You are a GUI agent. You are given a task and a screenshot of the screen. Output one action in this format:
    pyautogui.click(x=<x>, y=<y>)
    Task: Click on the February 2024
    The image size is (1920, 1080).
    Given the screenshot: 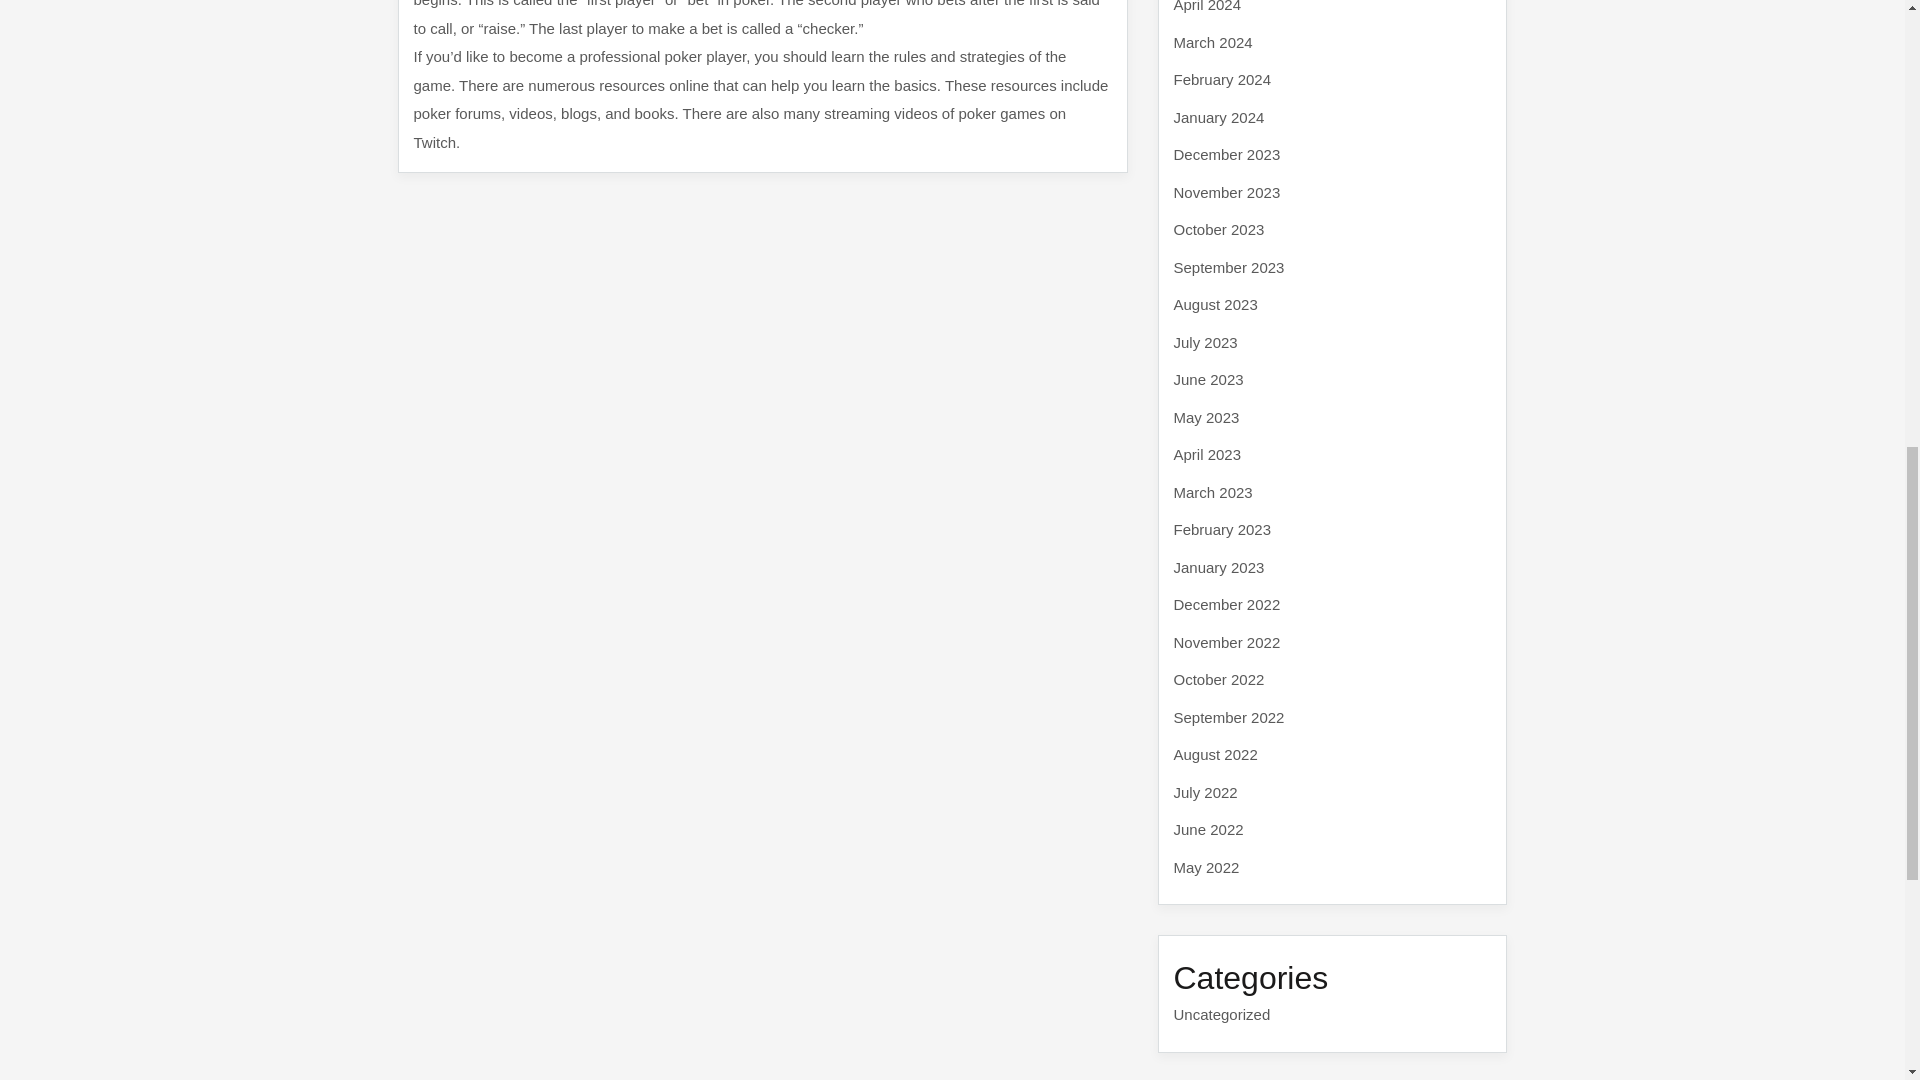 What is the action you would take?
    pyautogui.click(x=1222, y=79)
    